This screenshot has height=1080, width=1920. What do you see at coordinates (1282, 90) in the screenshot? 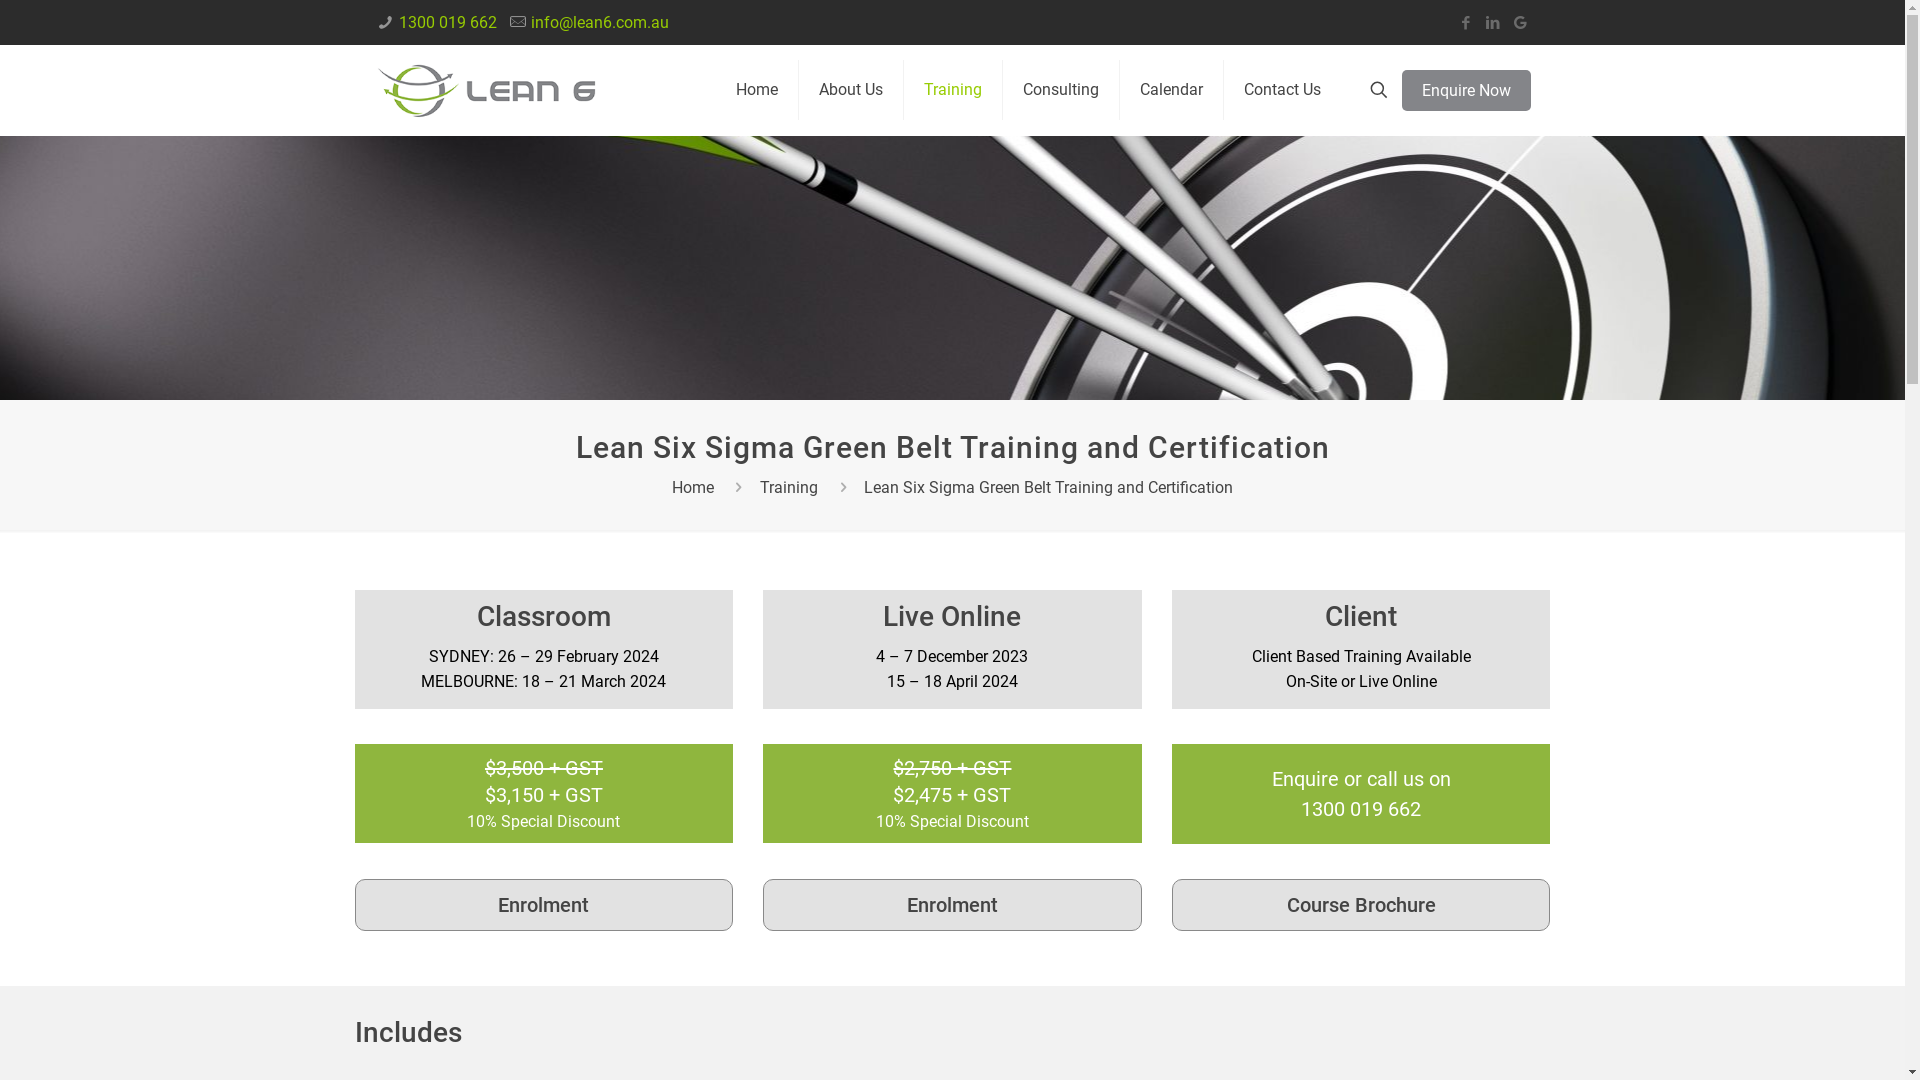
I see `Contact Us` at bounding box center [1282, 90].